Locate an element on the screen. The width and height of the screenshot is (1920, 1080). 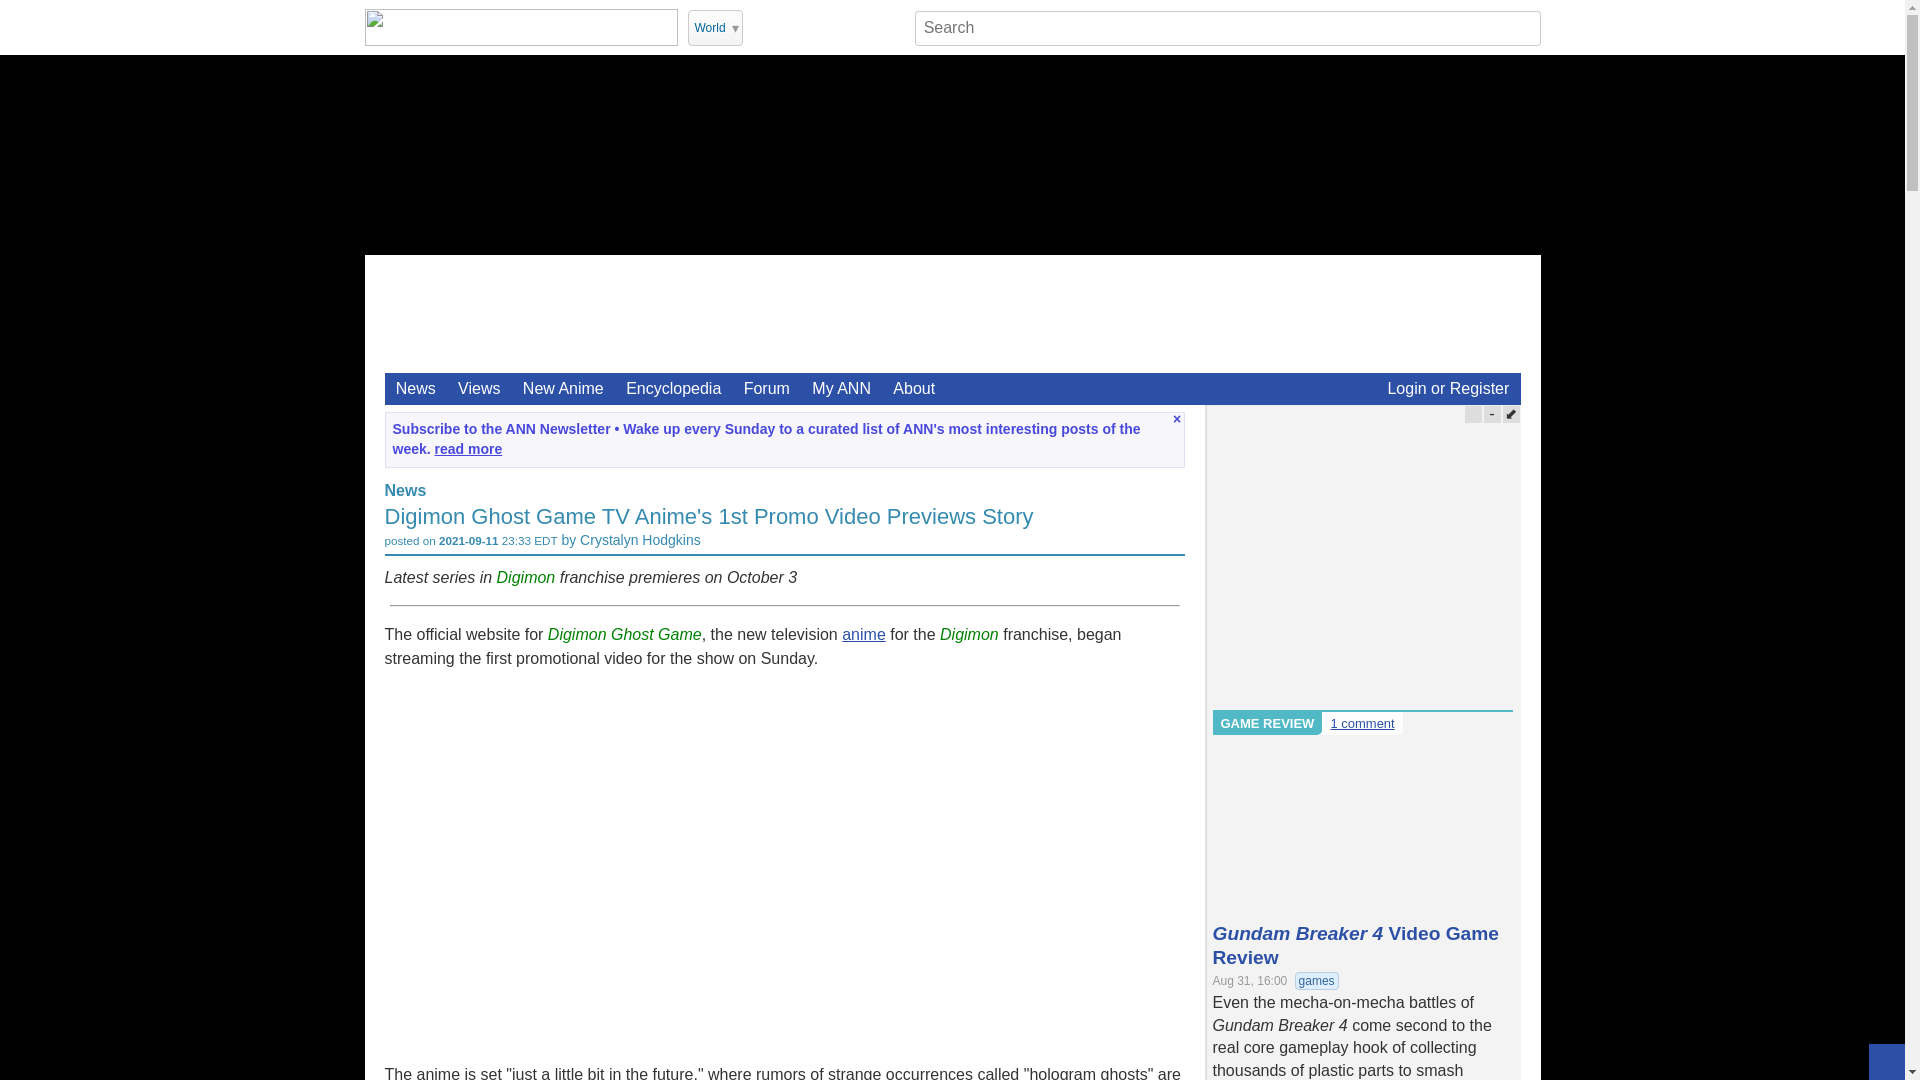
Instagram is located at coordinates (840, 26).